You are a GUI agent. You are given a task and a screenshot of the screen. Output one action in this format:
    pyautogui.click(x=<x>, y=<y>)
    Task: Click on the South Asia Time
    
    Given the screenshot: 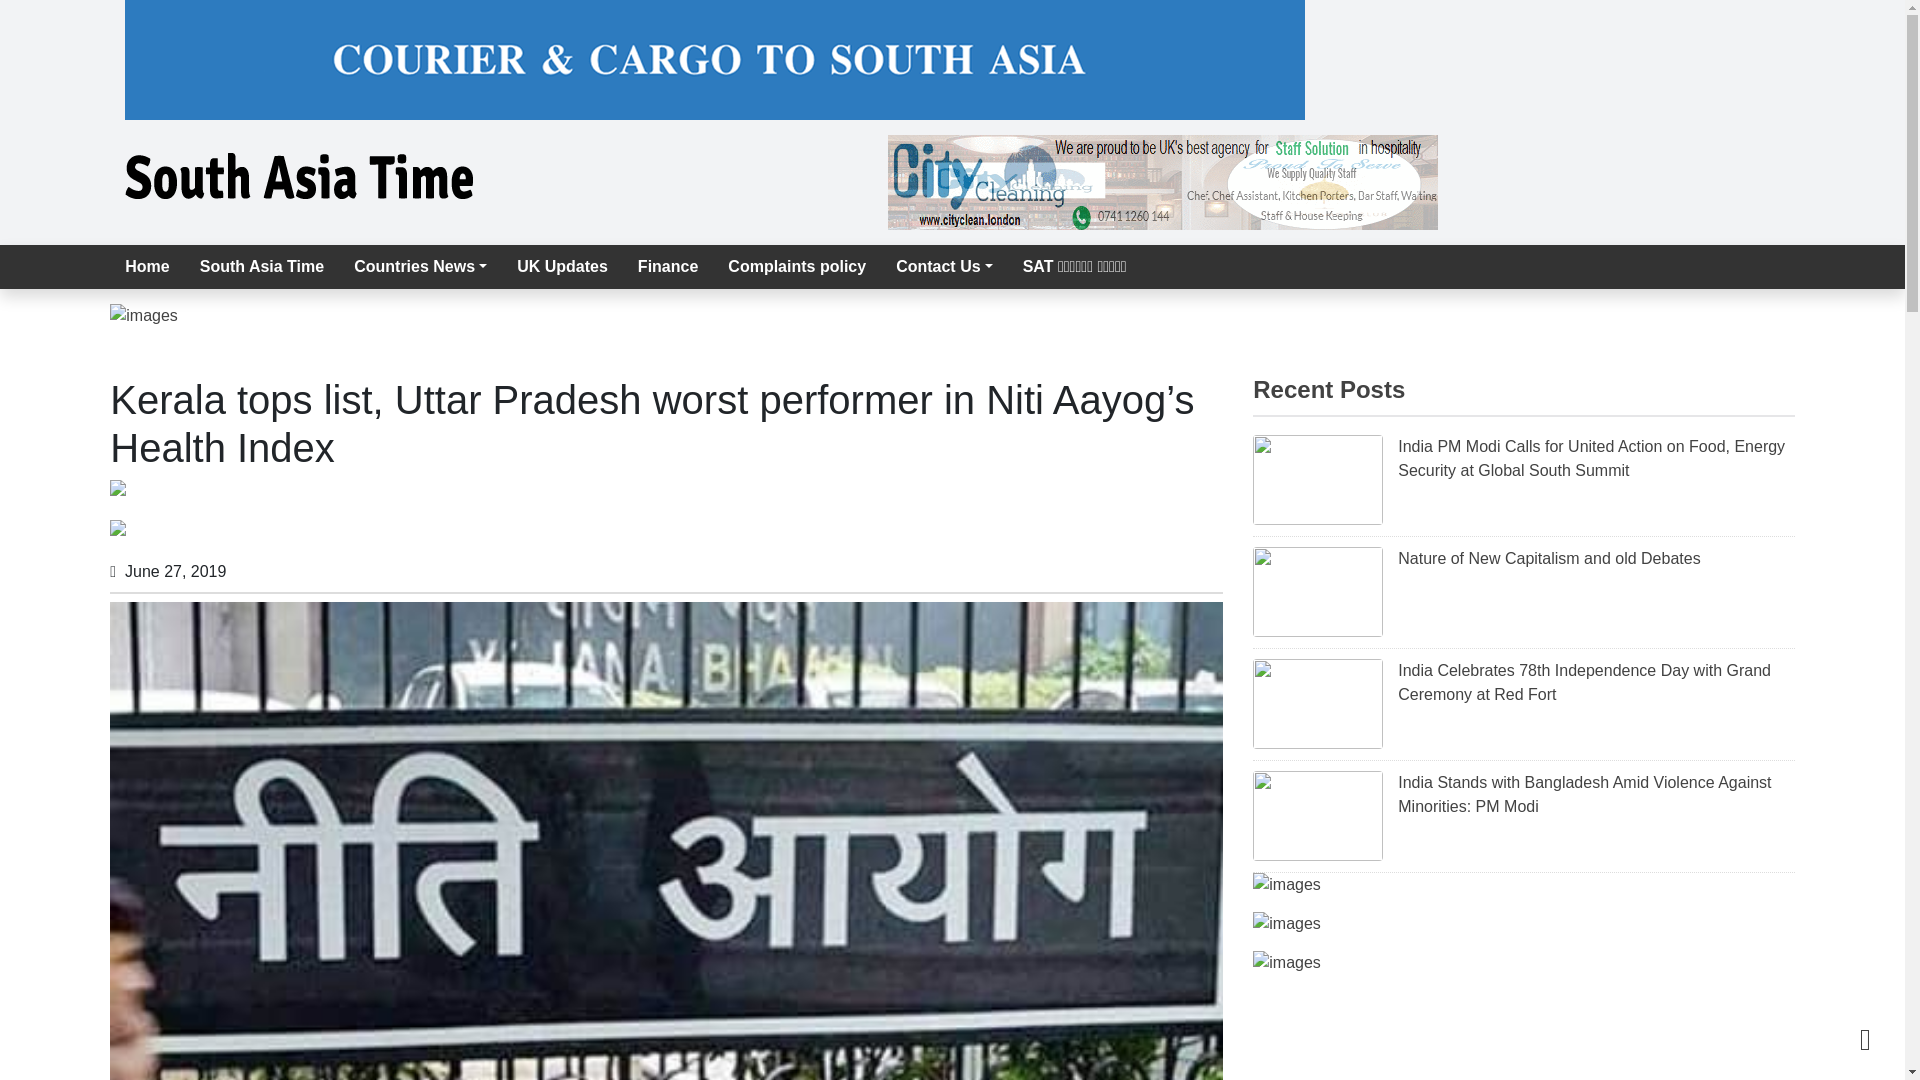 What is the action you would take?
    pyautogui.click(x=262, y=267)
    